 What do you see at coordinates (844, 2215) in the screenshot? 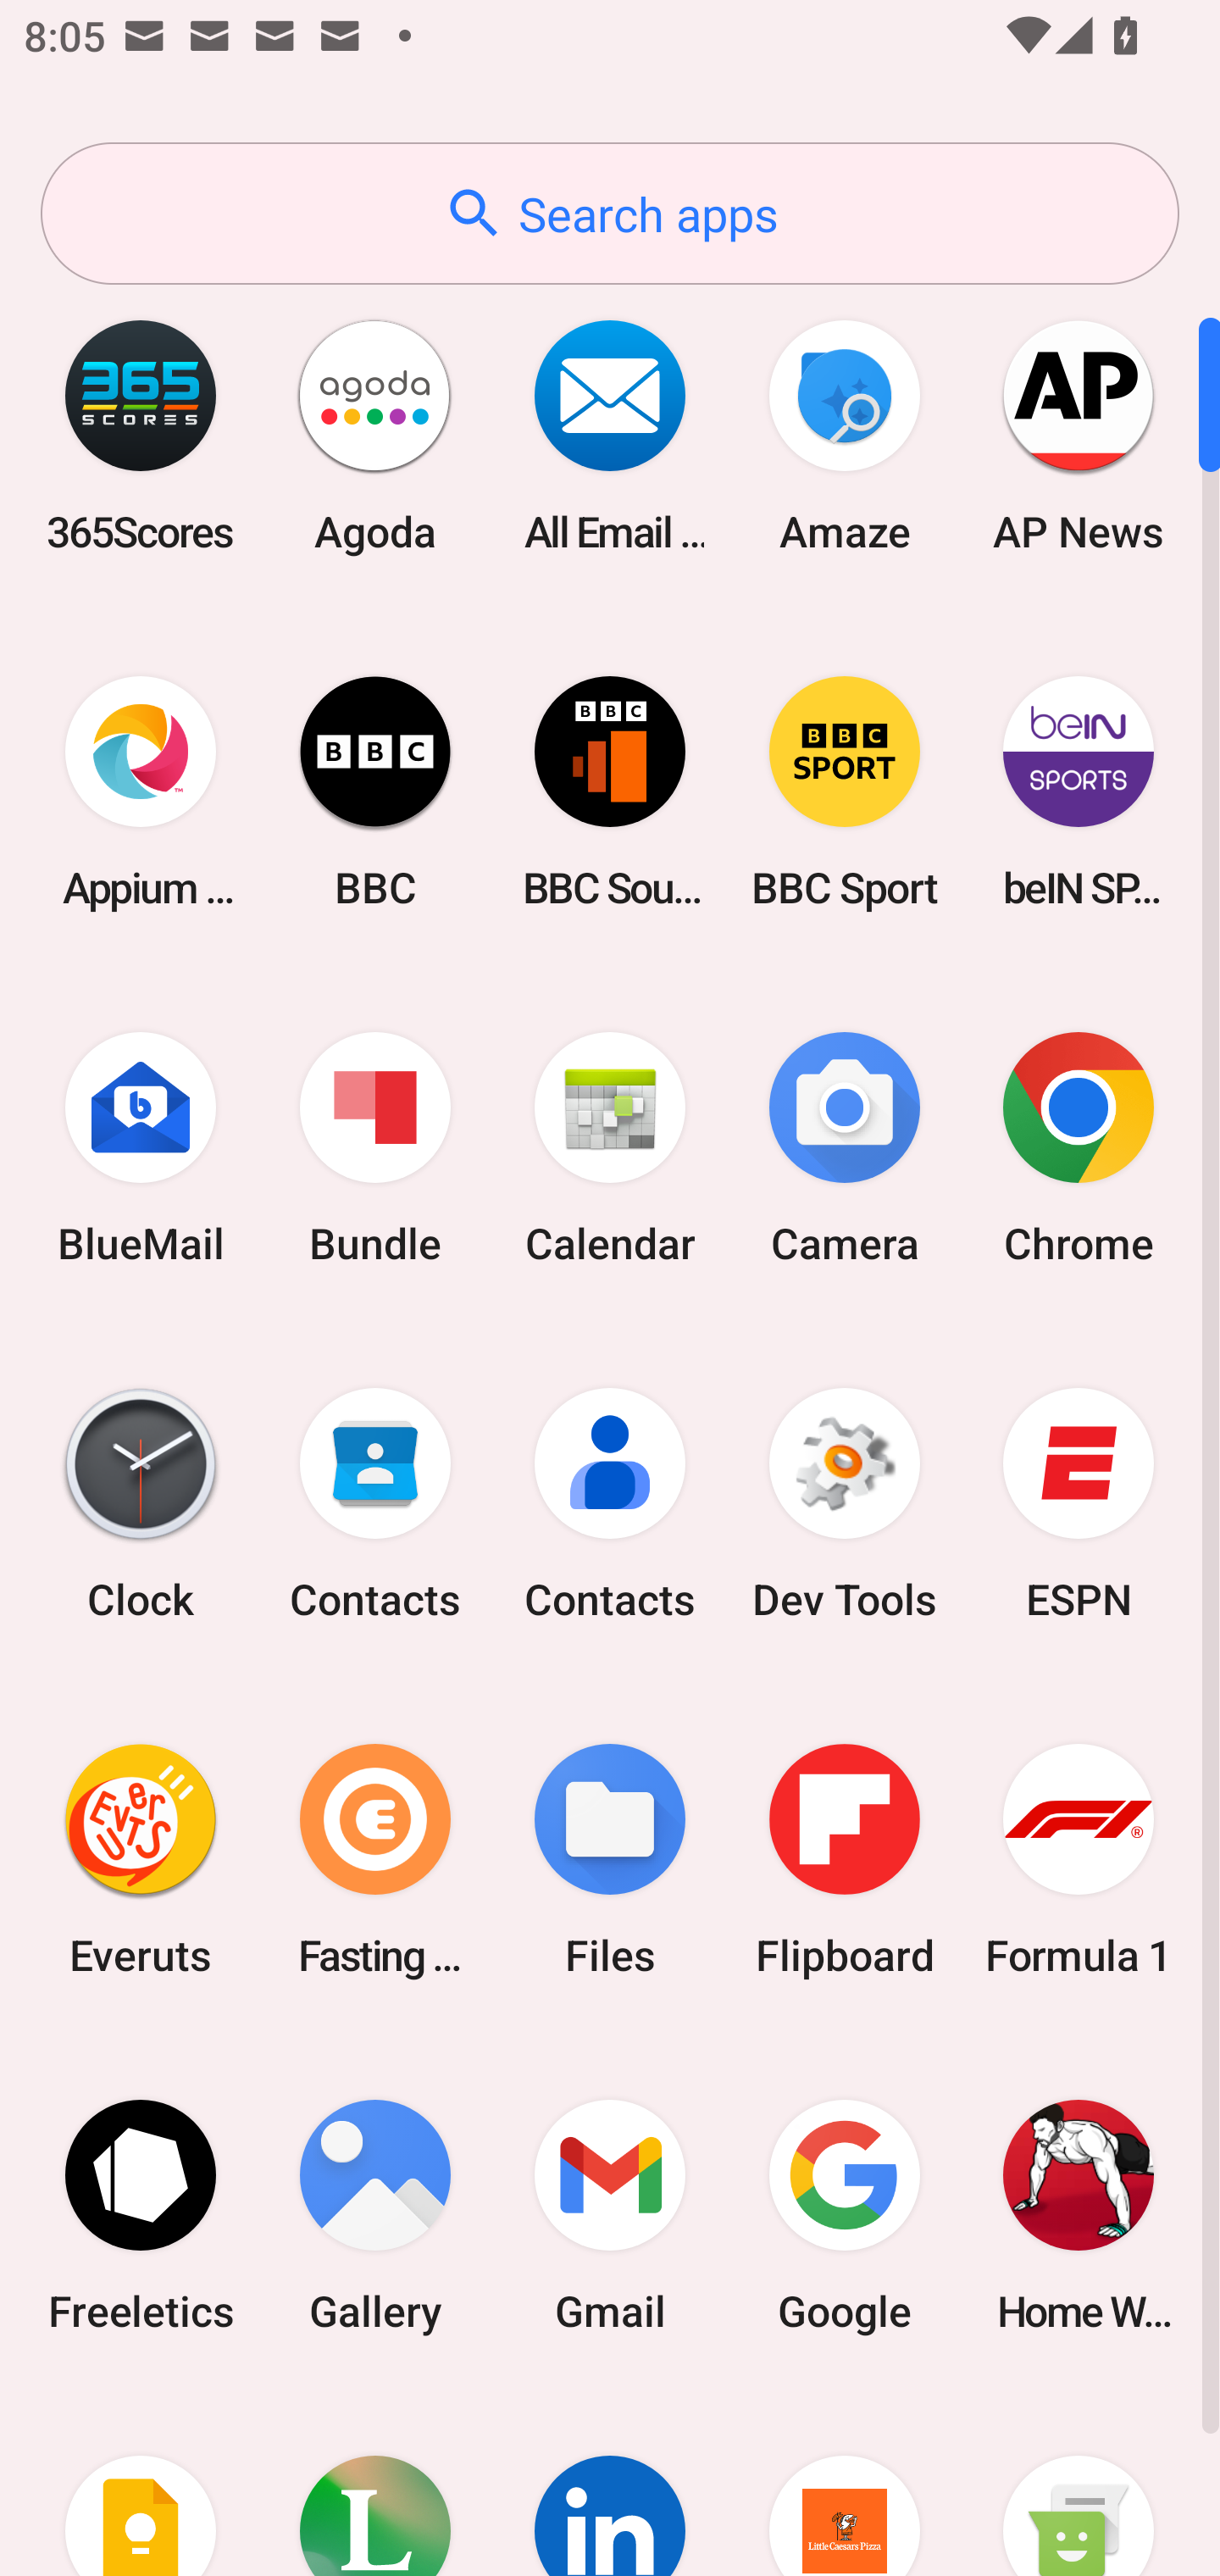
I see `Google` at bounding box center [844, 2215].